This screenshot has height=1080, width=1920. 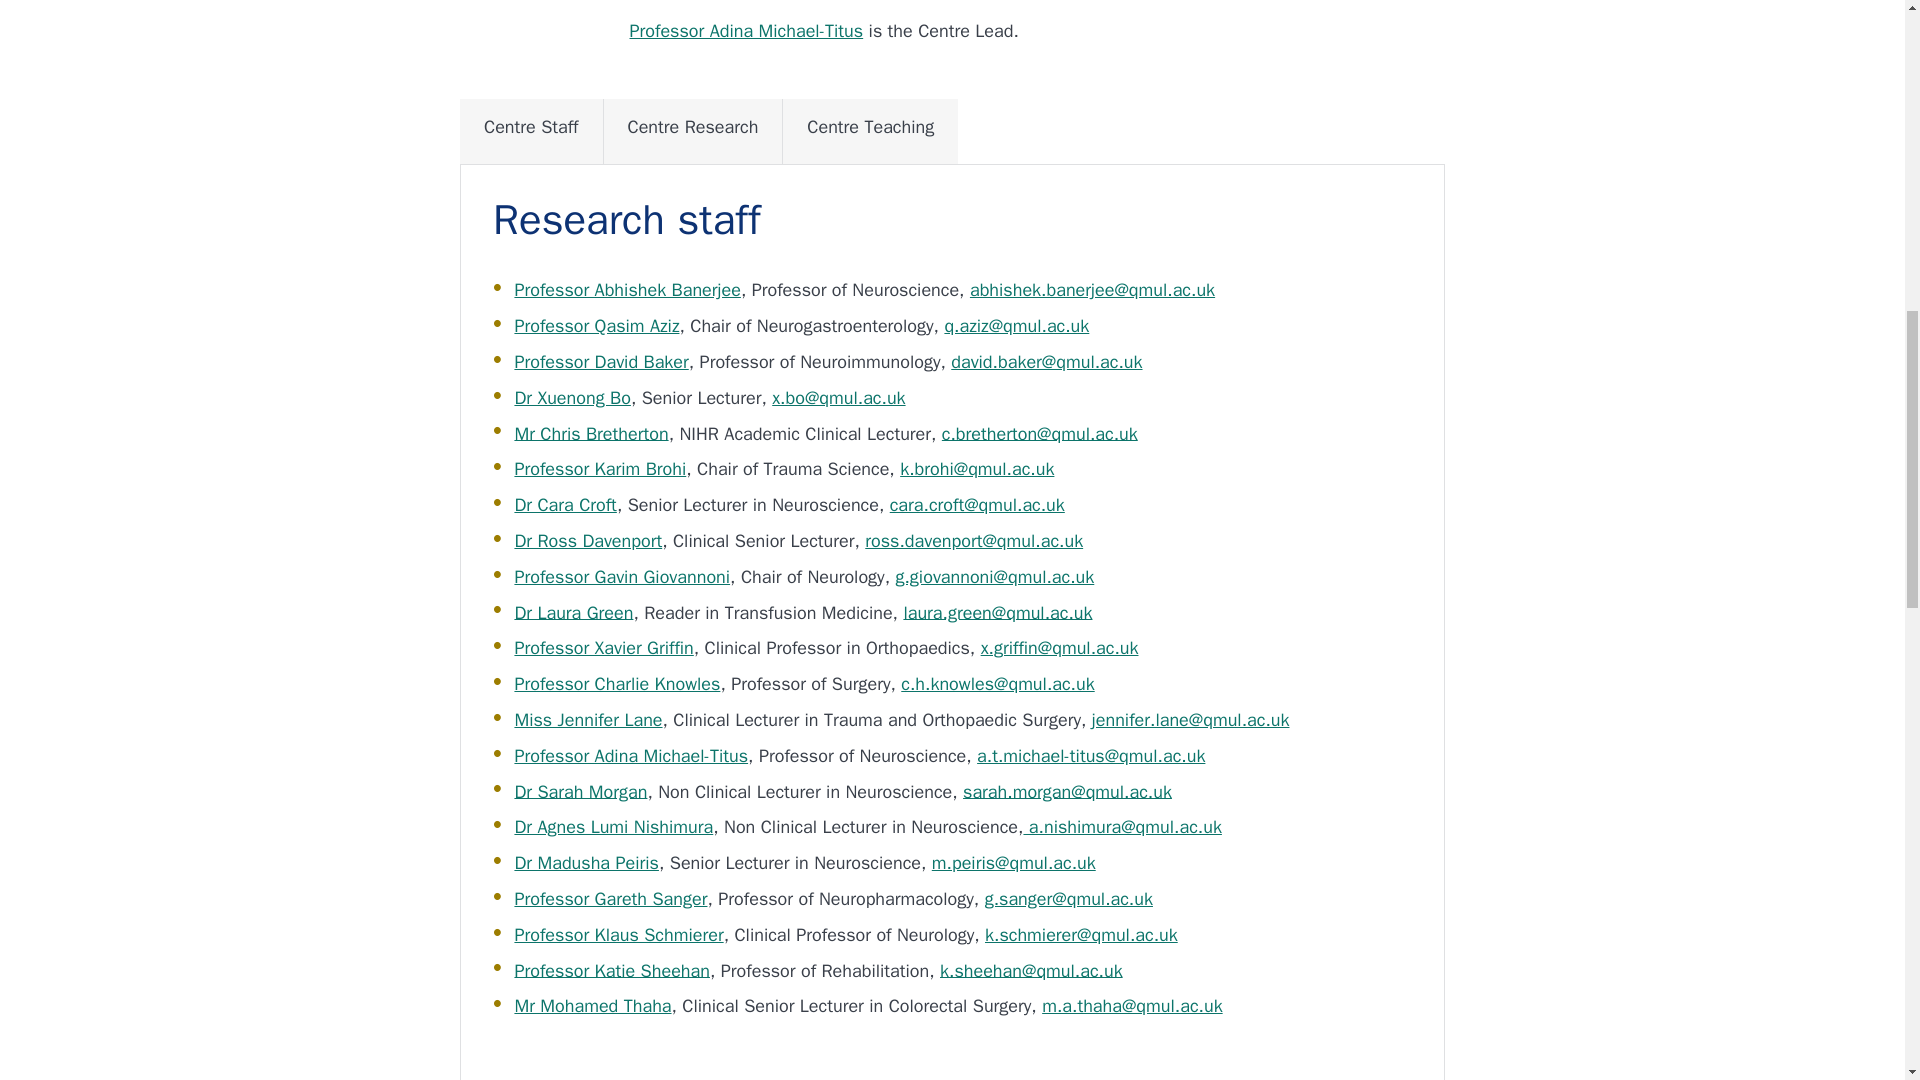 What do you see at coordinates (600, 362) in the screenshot?
I see `Profile link` at bounding box center [600, 362].